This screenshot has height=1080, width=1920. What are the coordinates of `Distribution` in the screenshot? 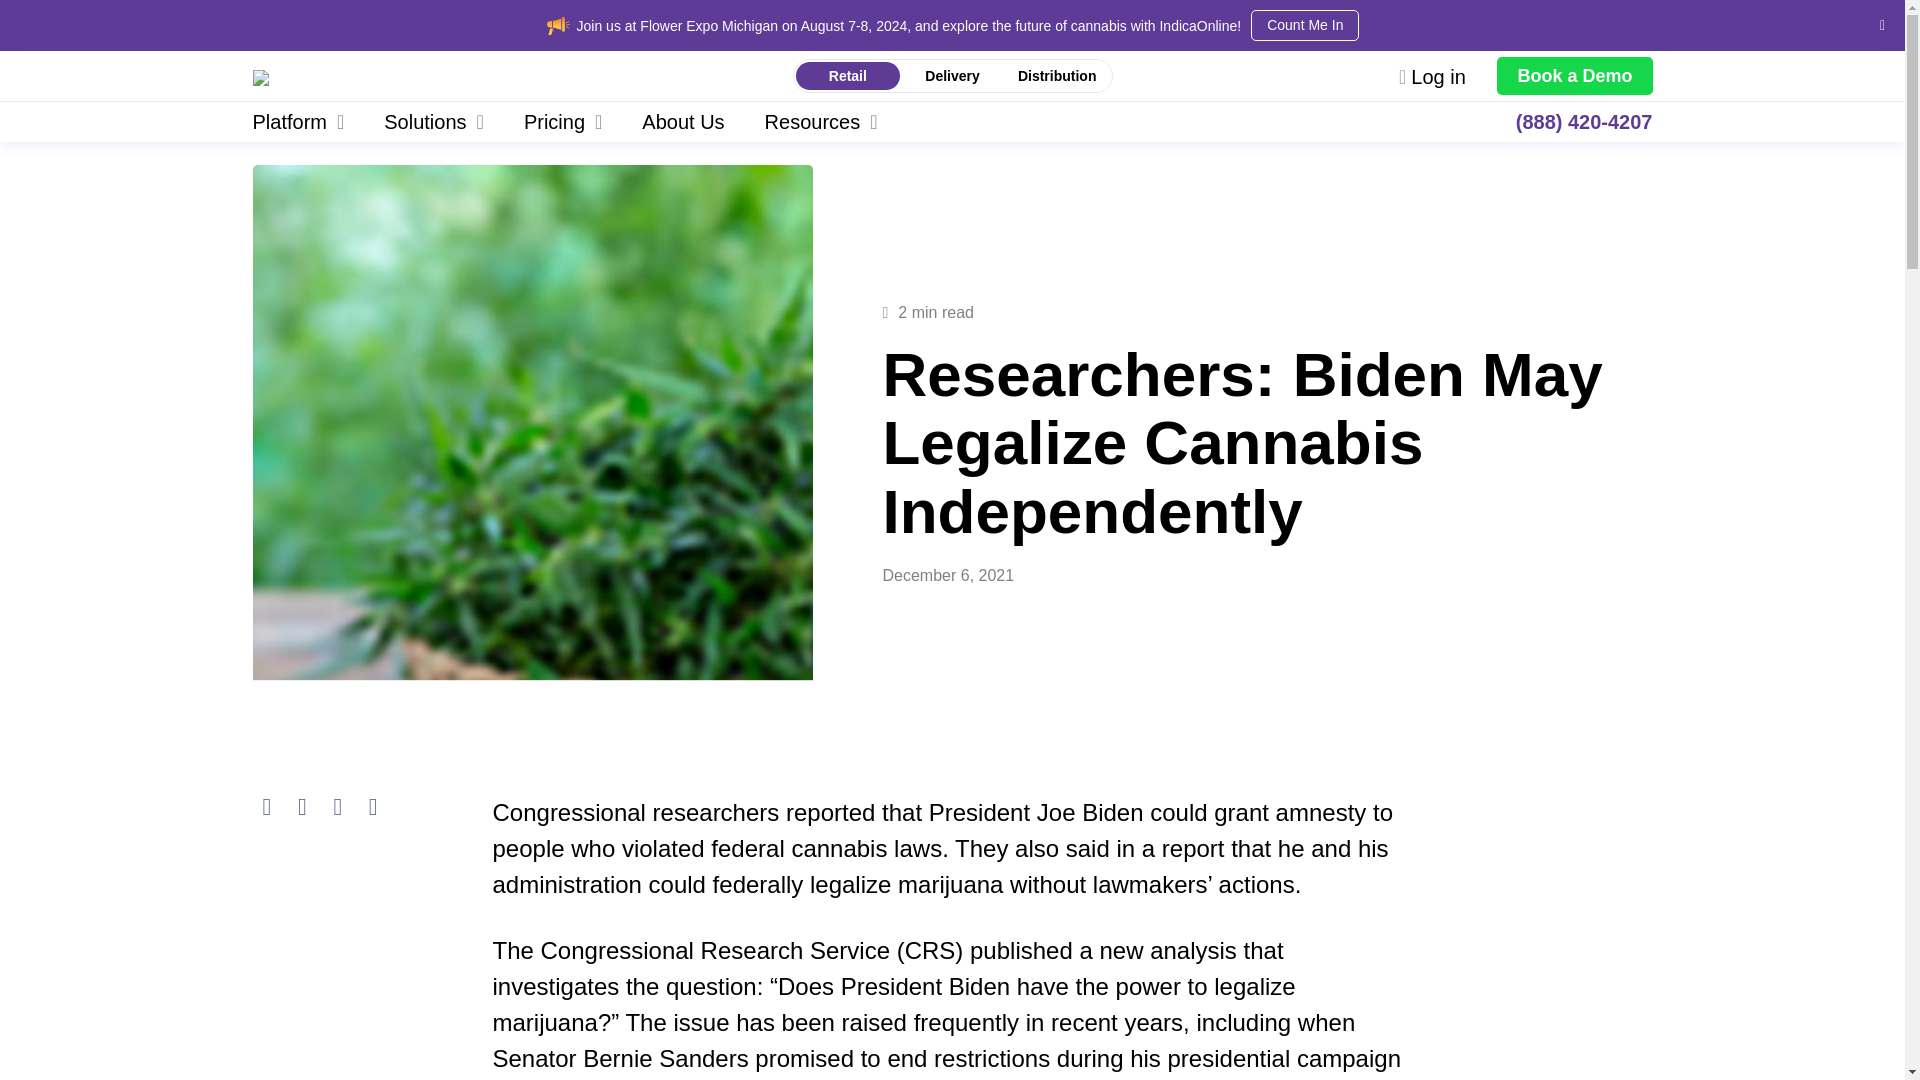 It's located at (1056, 76).